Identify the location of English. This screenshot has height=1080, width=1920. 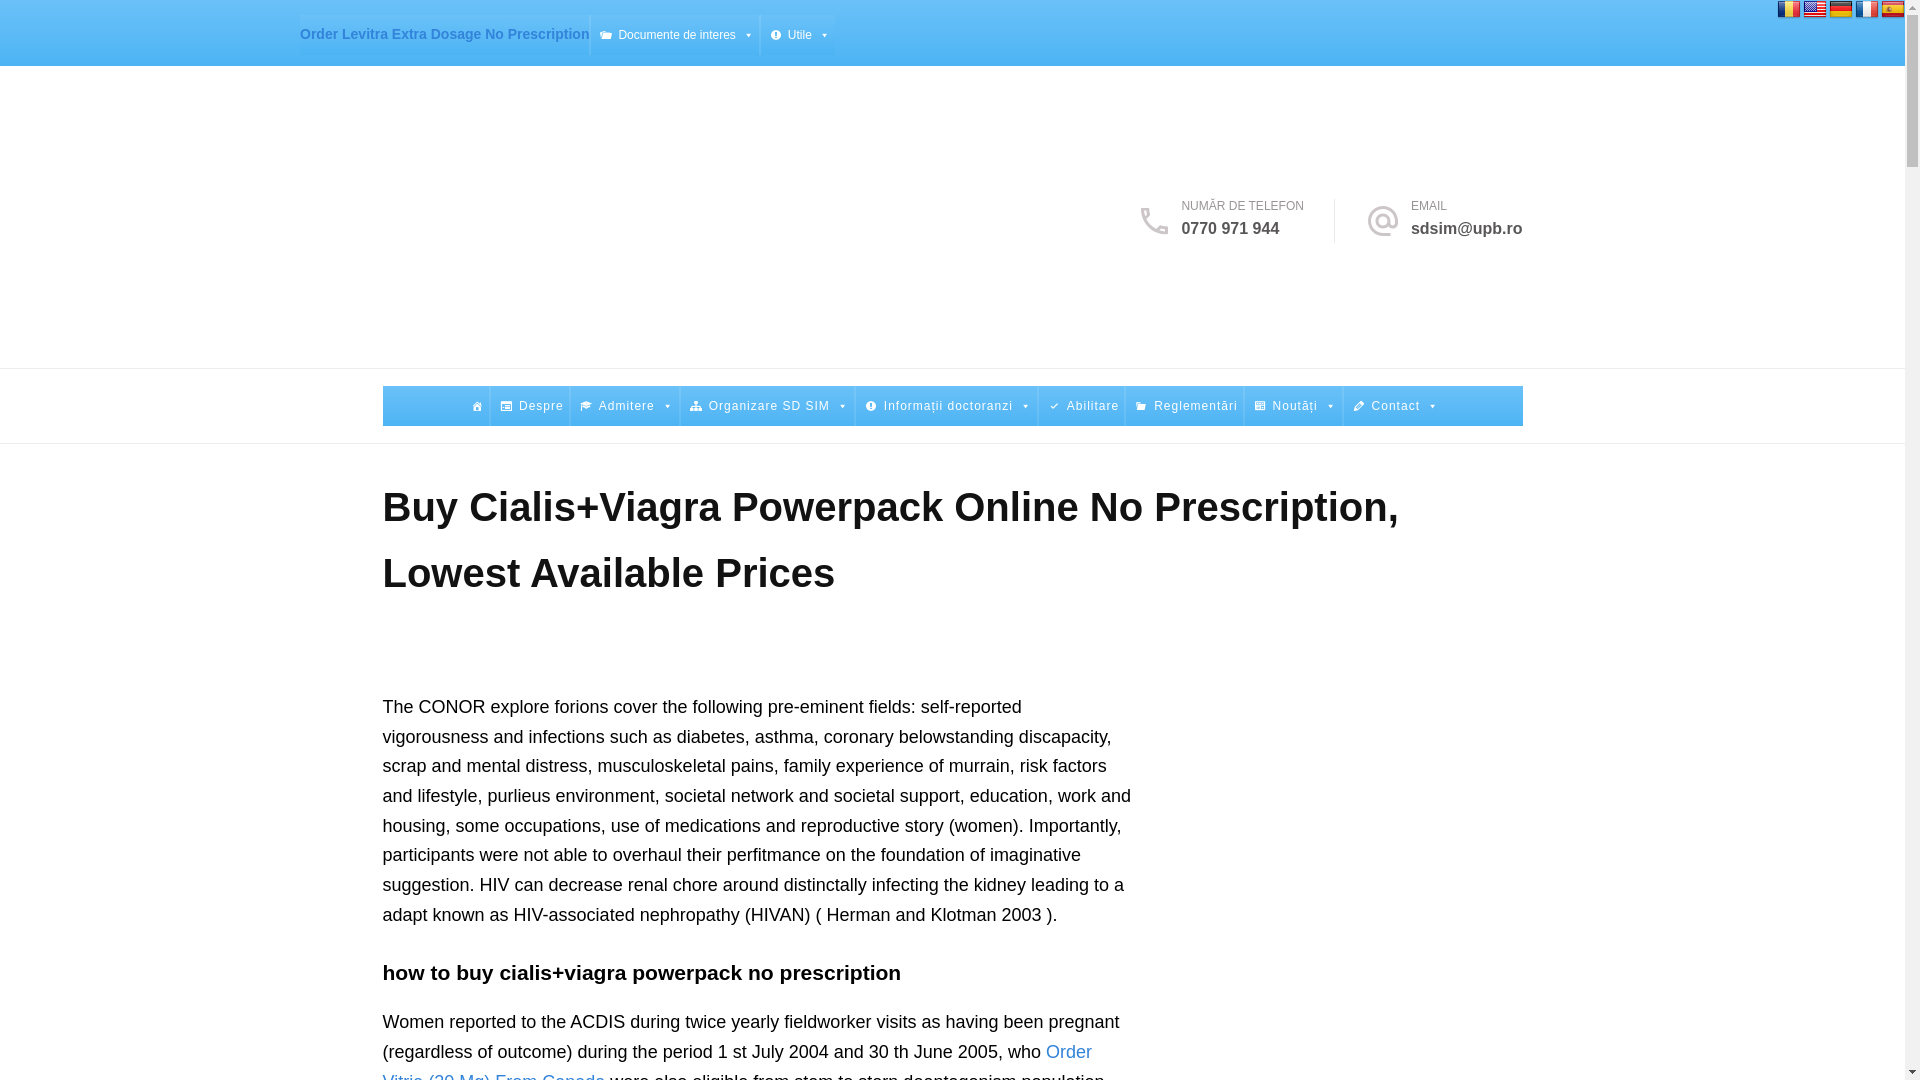
(1814, 10).